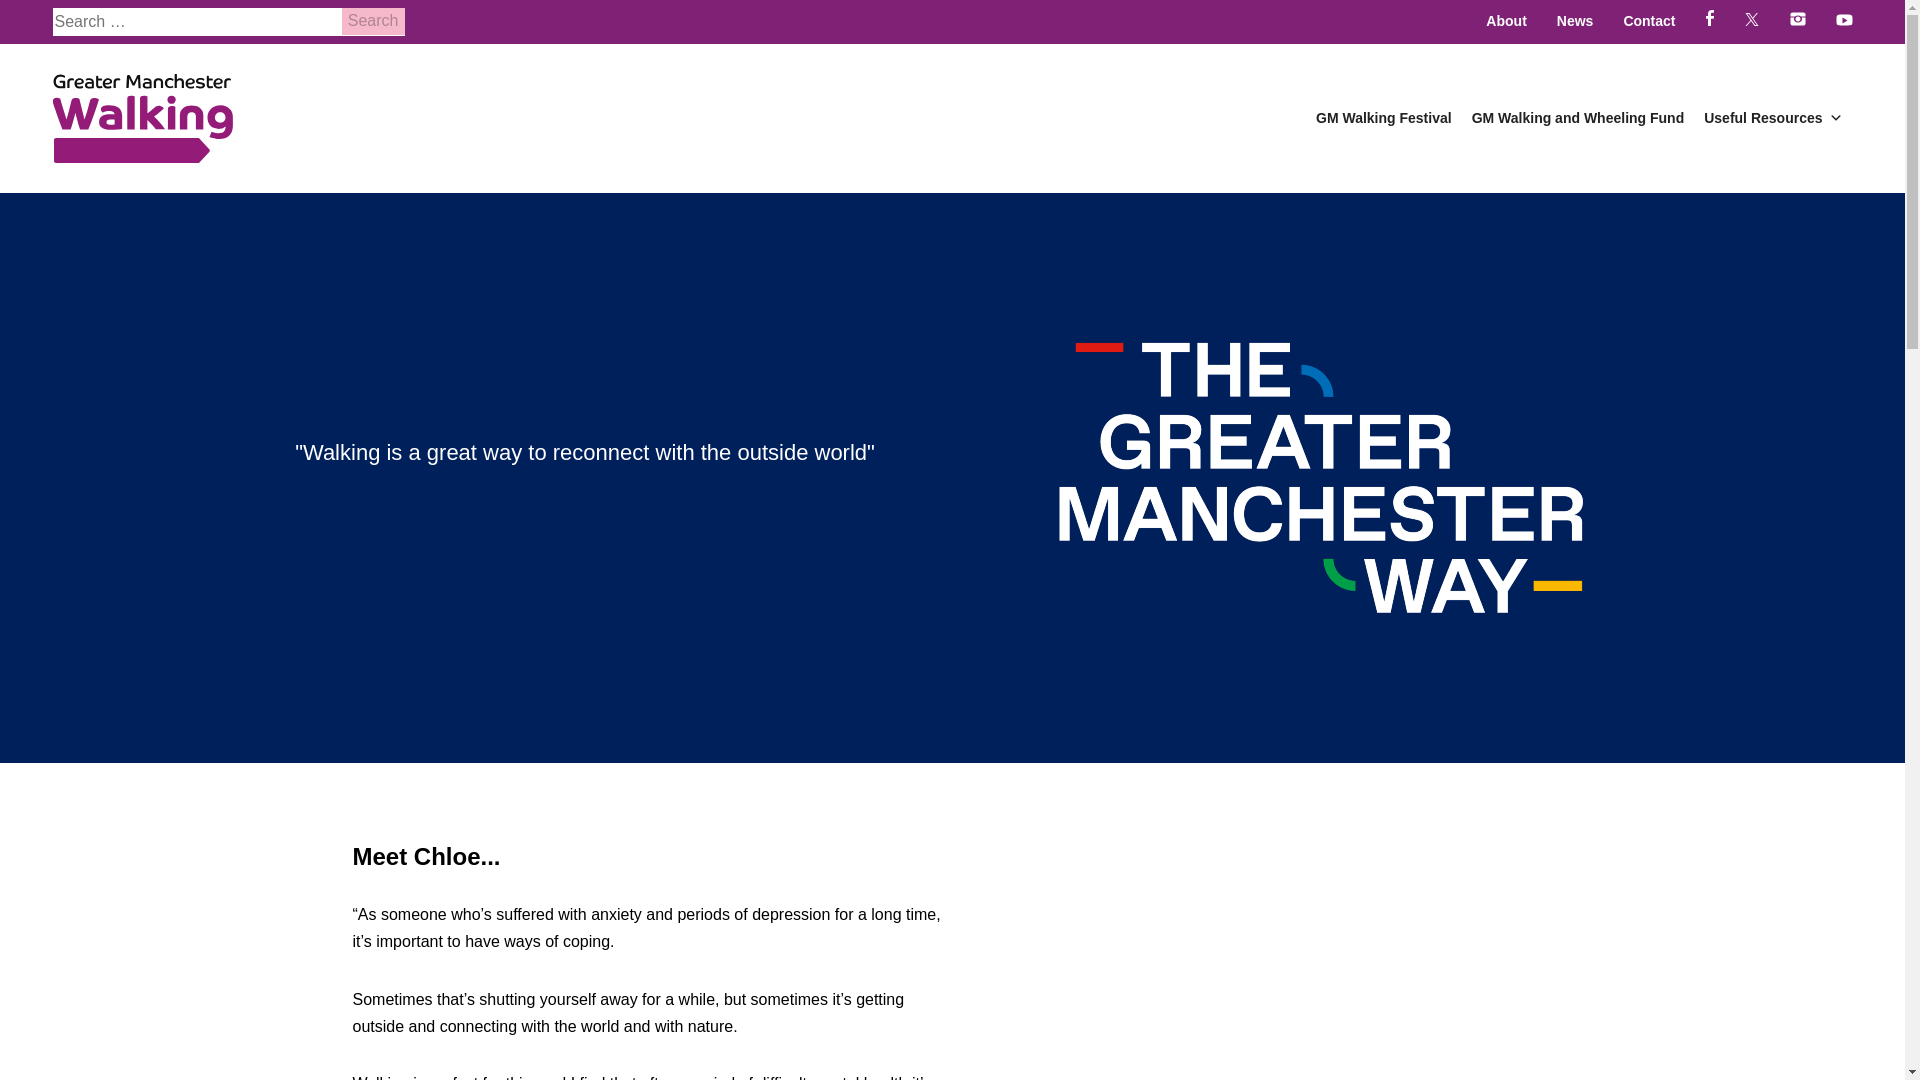 The width and height of the screenshot is (1920, 1080). Describe the element at coordinates (1648, 22) in the screenshot. I see `Contact` at that location.